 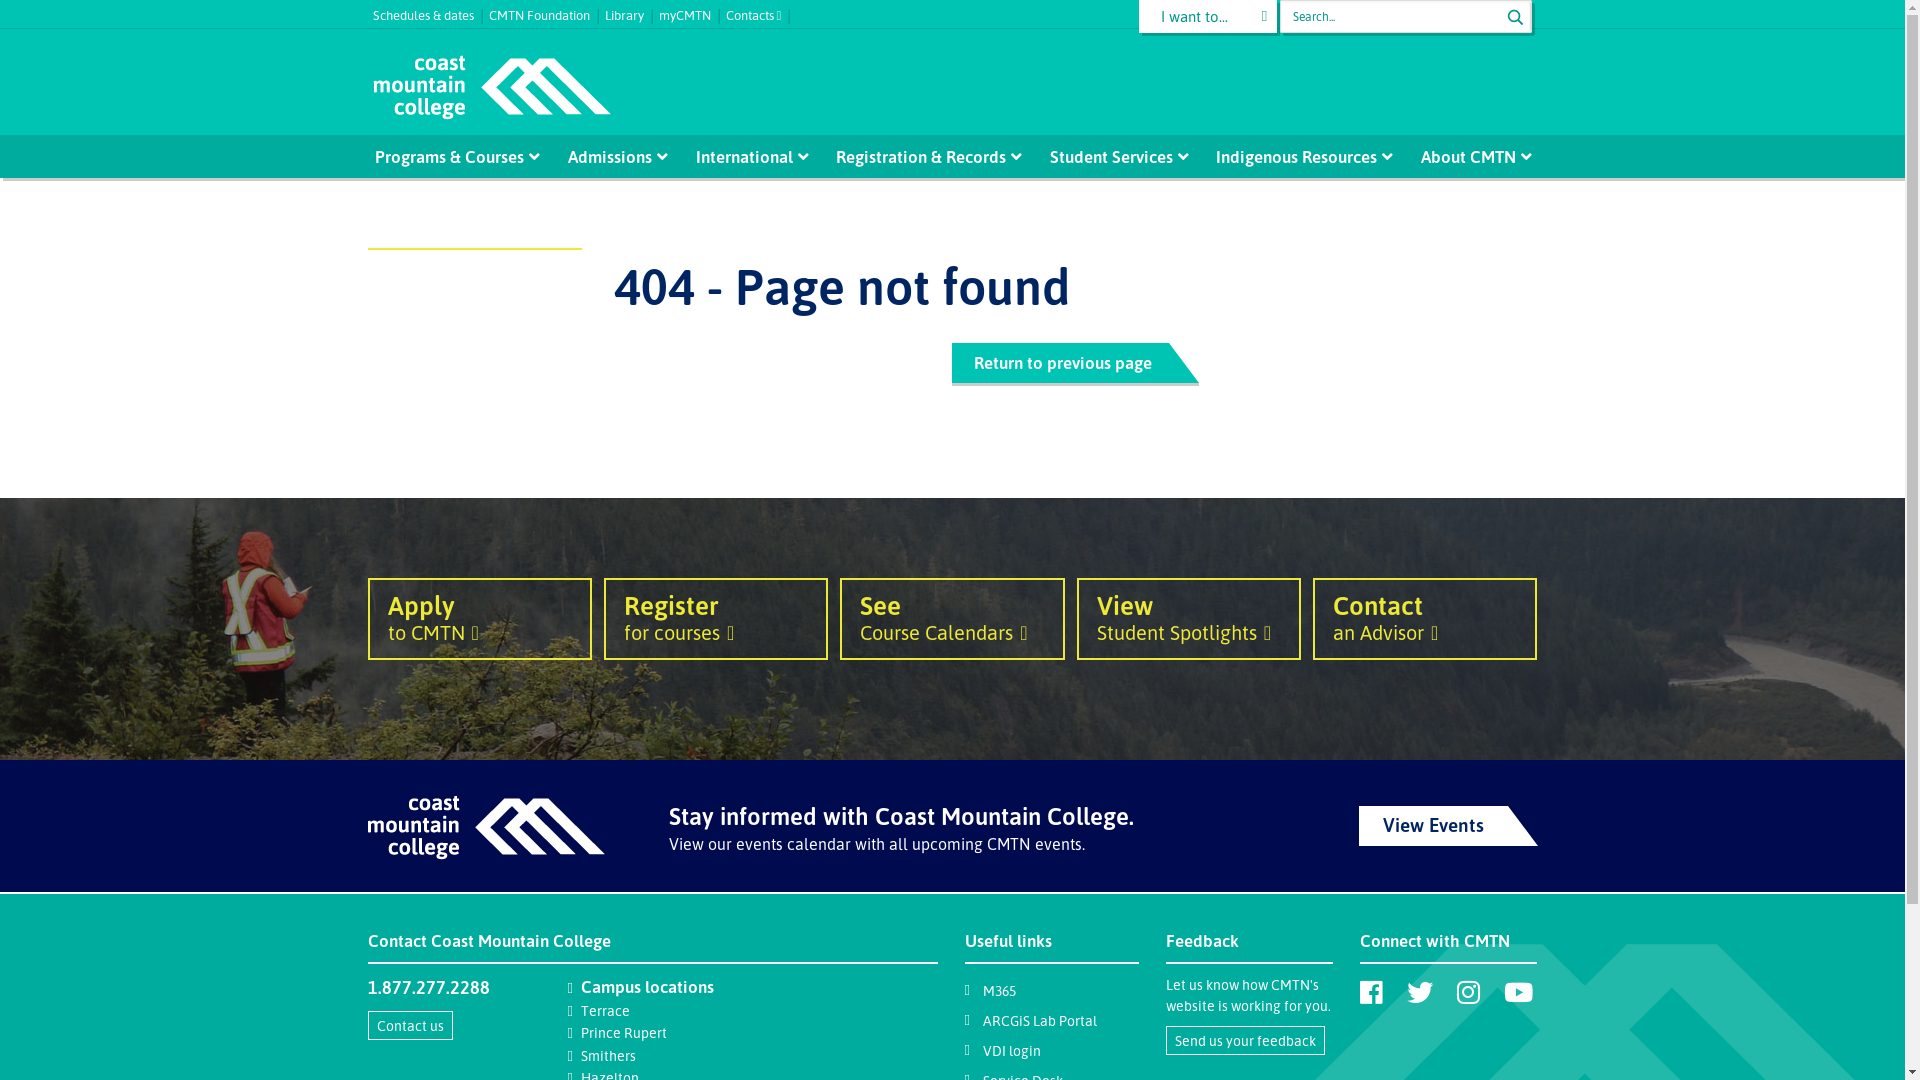 What do you see at coordinates (1011, 1050) in the screenshot?
I see `VDI login` at bounding box center [1011, 1050].